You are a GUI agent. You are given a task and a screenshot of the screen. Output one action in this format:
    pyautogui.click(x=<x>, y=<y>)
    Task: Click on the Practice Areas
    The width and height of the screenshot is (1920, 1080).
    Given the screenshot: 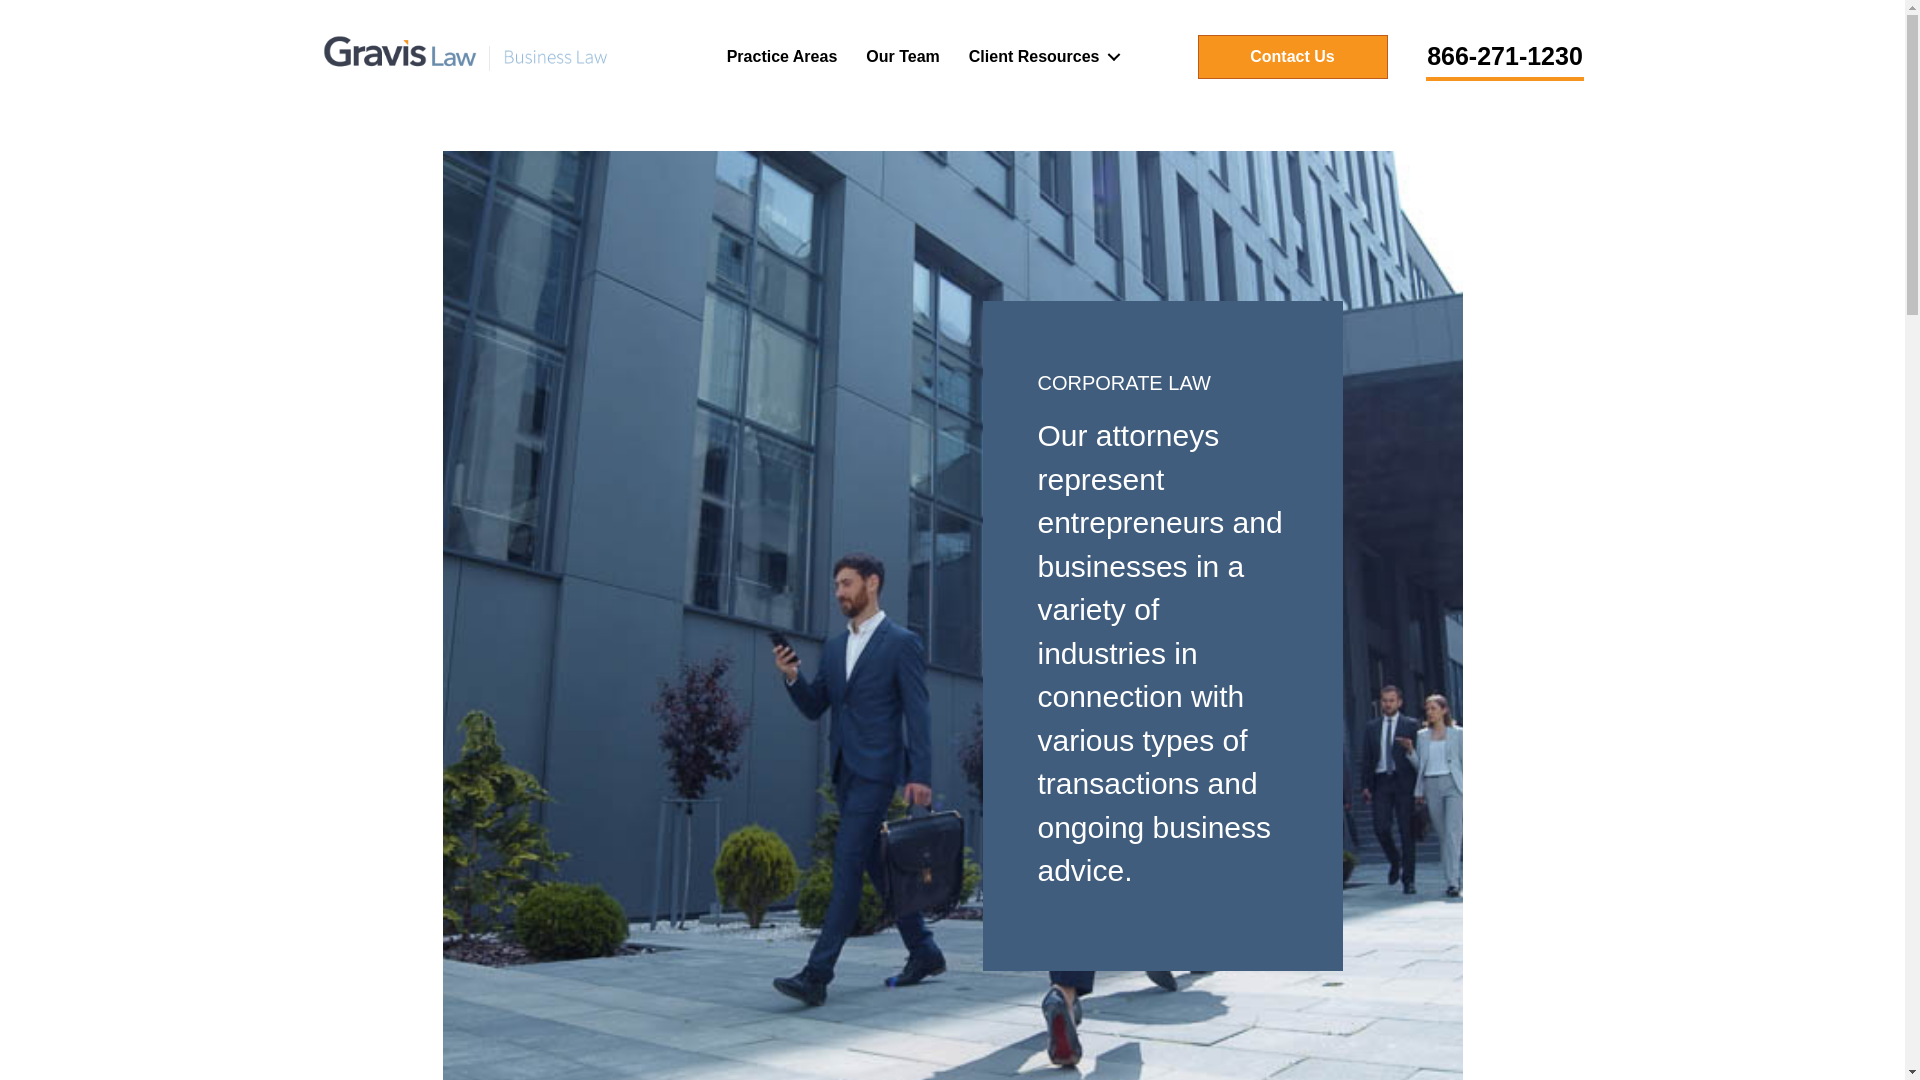 What is the action you would take?
    pyautogui.click(x=782, y=56)
    